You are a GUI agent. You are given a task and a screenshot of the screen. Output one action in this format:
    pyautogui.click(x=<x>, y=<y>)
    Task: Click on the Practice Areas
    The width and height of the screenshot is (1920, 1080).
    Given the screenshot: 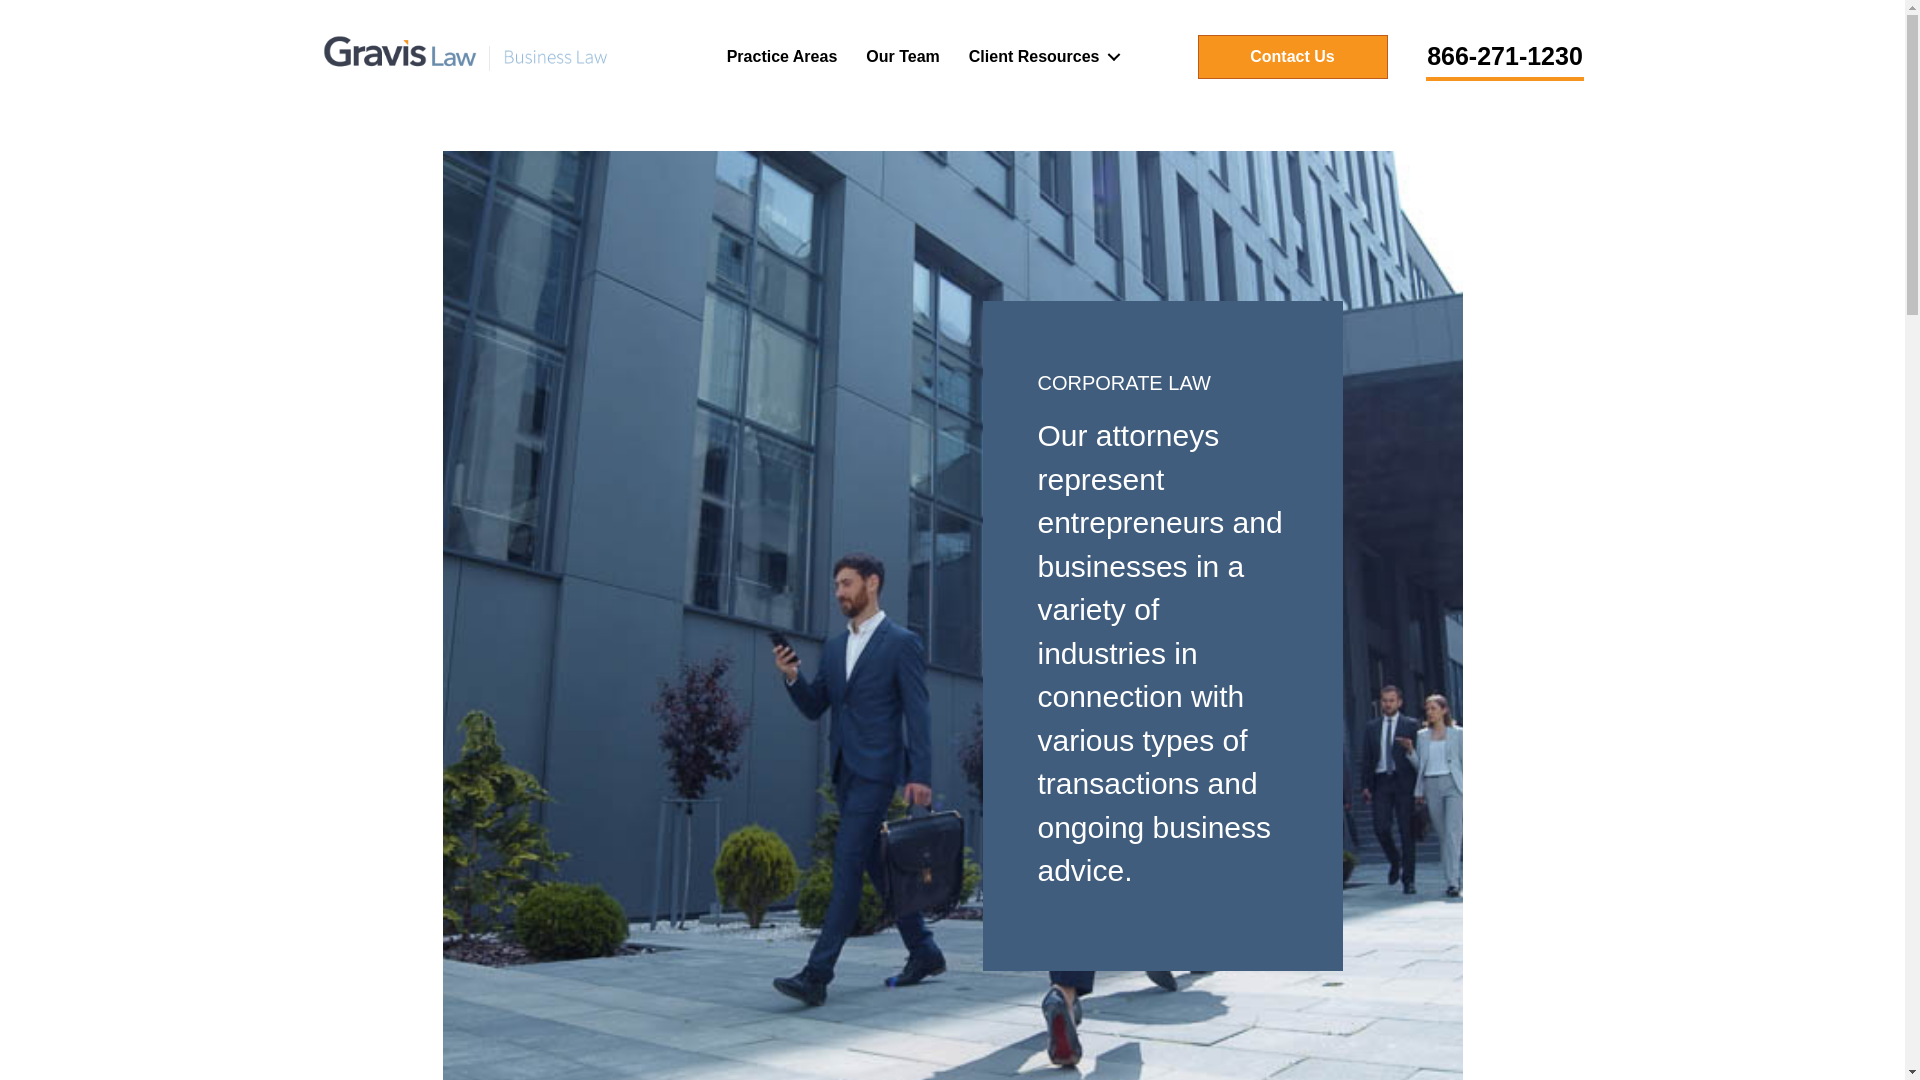 What is the action you would take?
    pyautogui.click(x=782, y=56)
    